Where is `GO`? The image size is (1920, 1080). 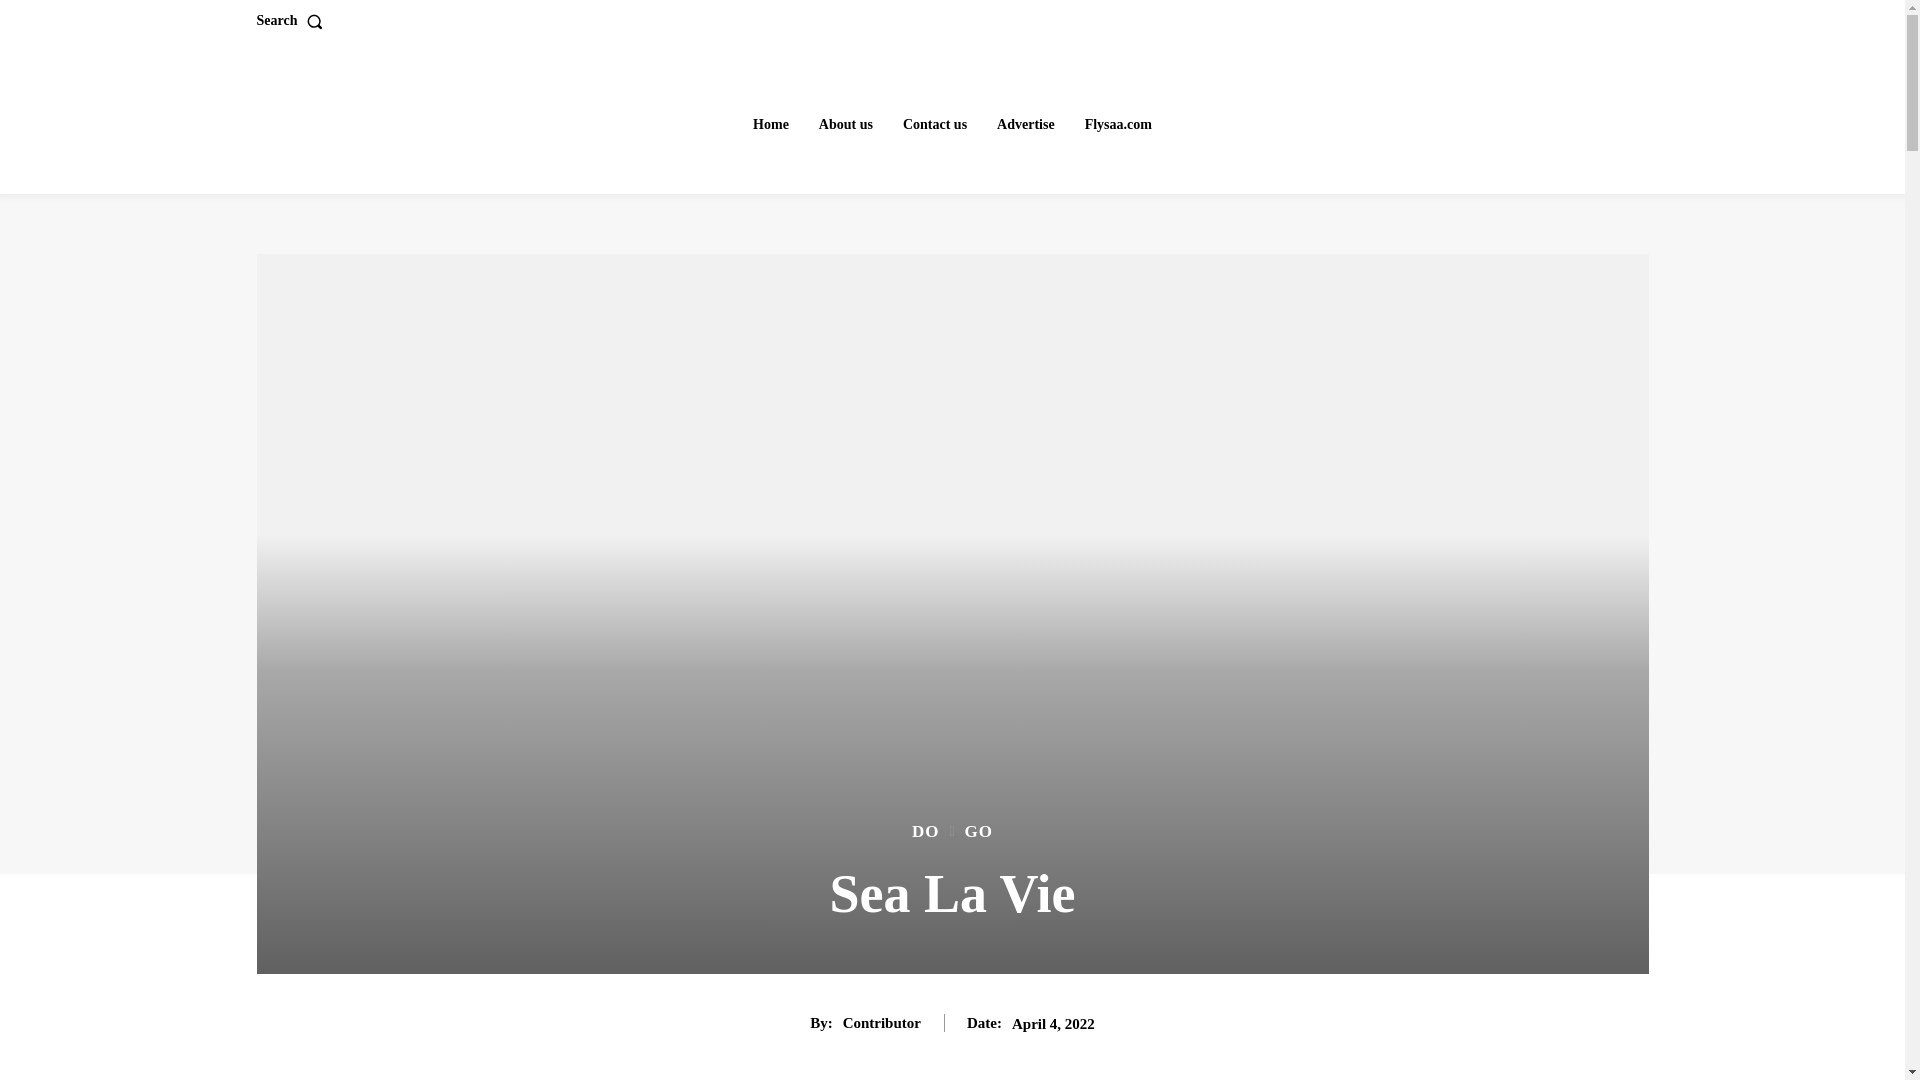 GO is located at coordinates (978, 831).